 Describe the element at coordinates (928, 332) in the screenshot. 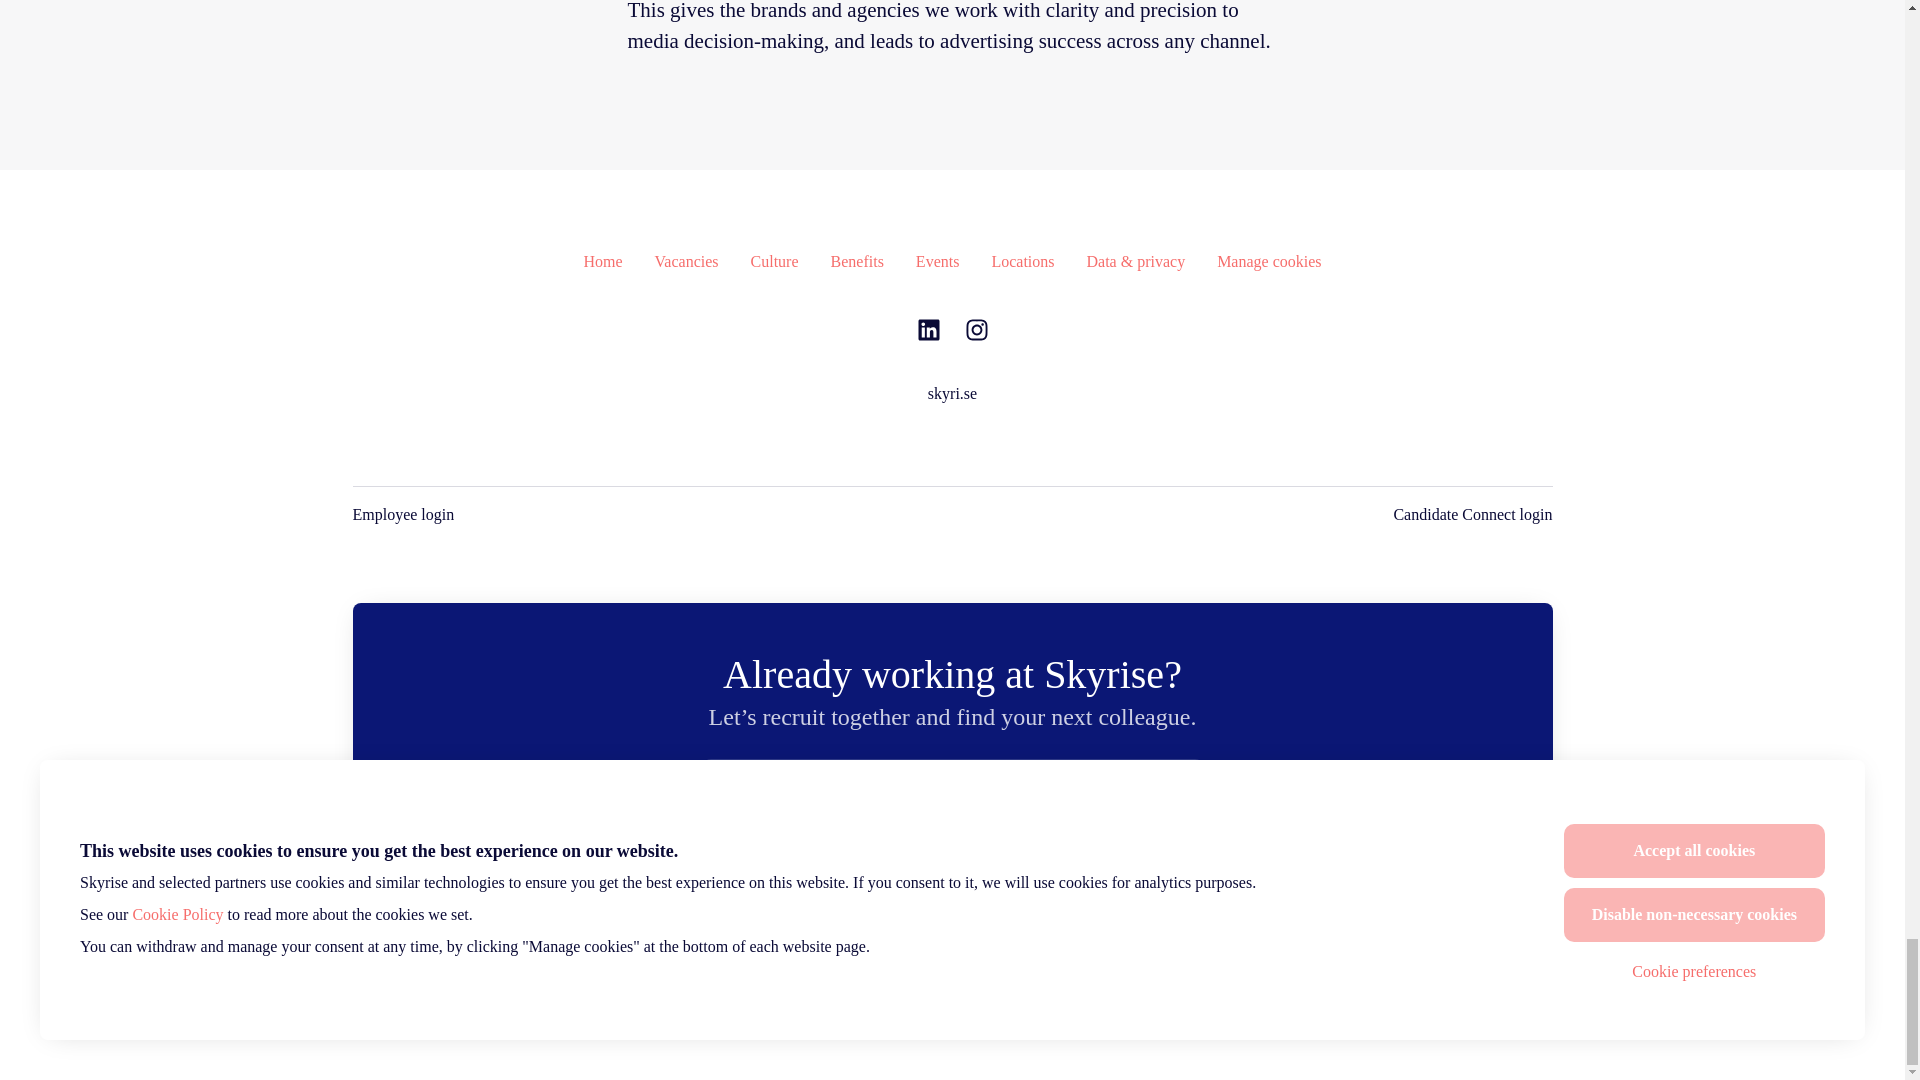

I see `linkedin` at that location.